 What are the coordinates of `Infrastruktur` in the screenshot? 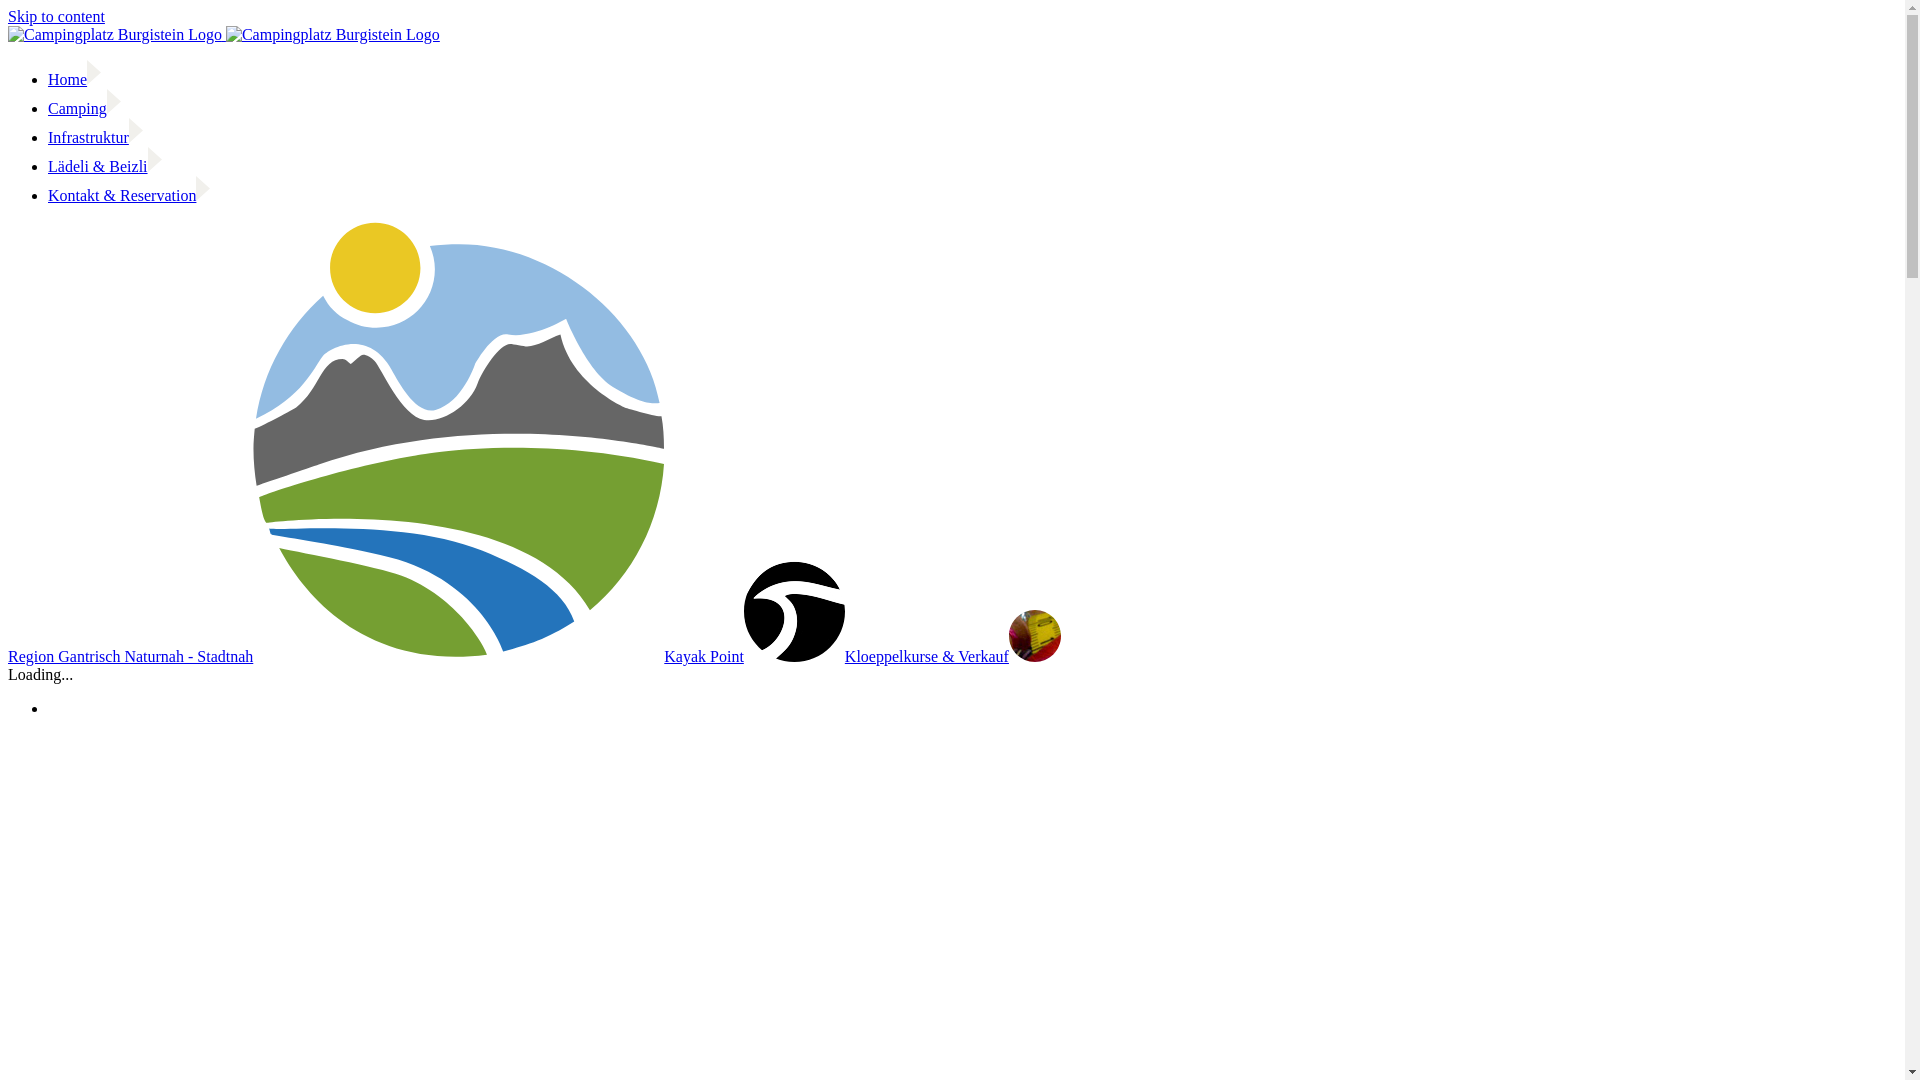 It's located at (96, 138).